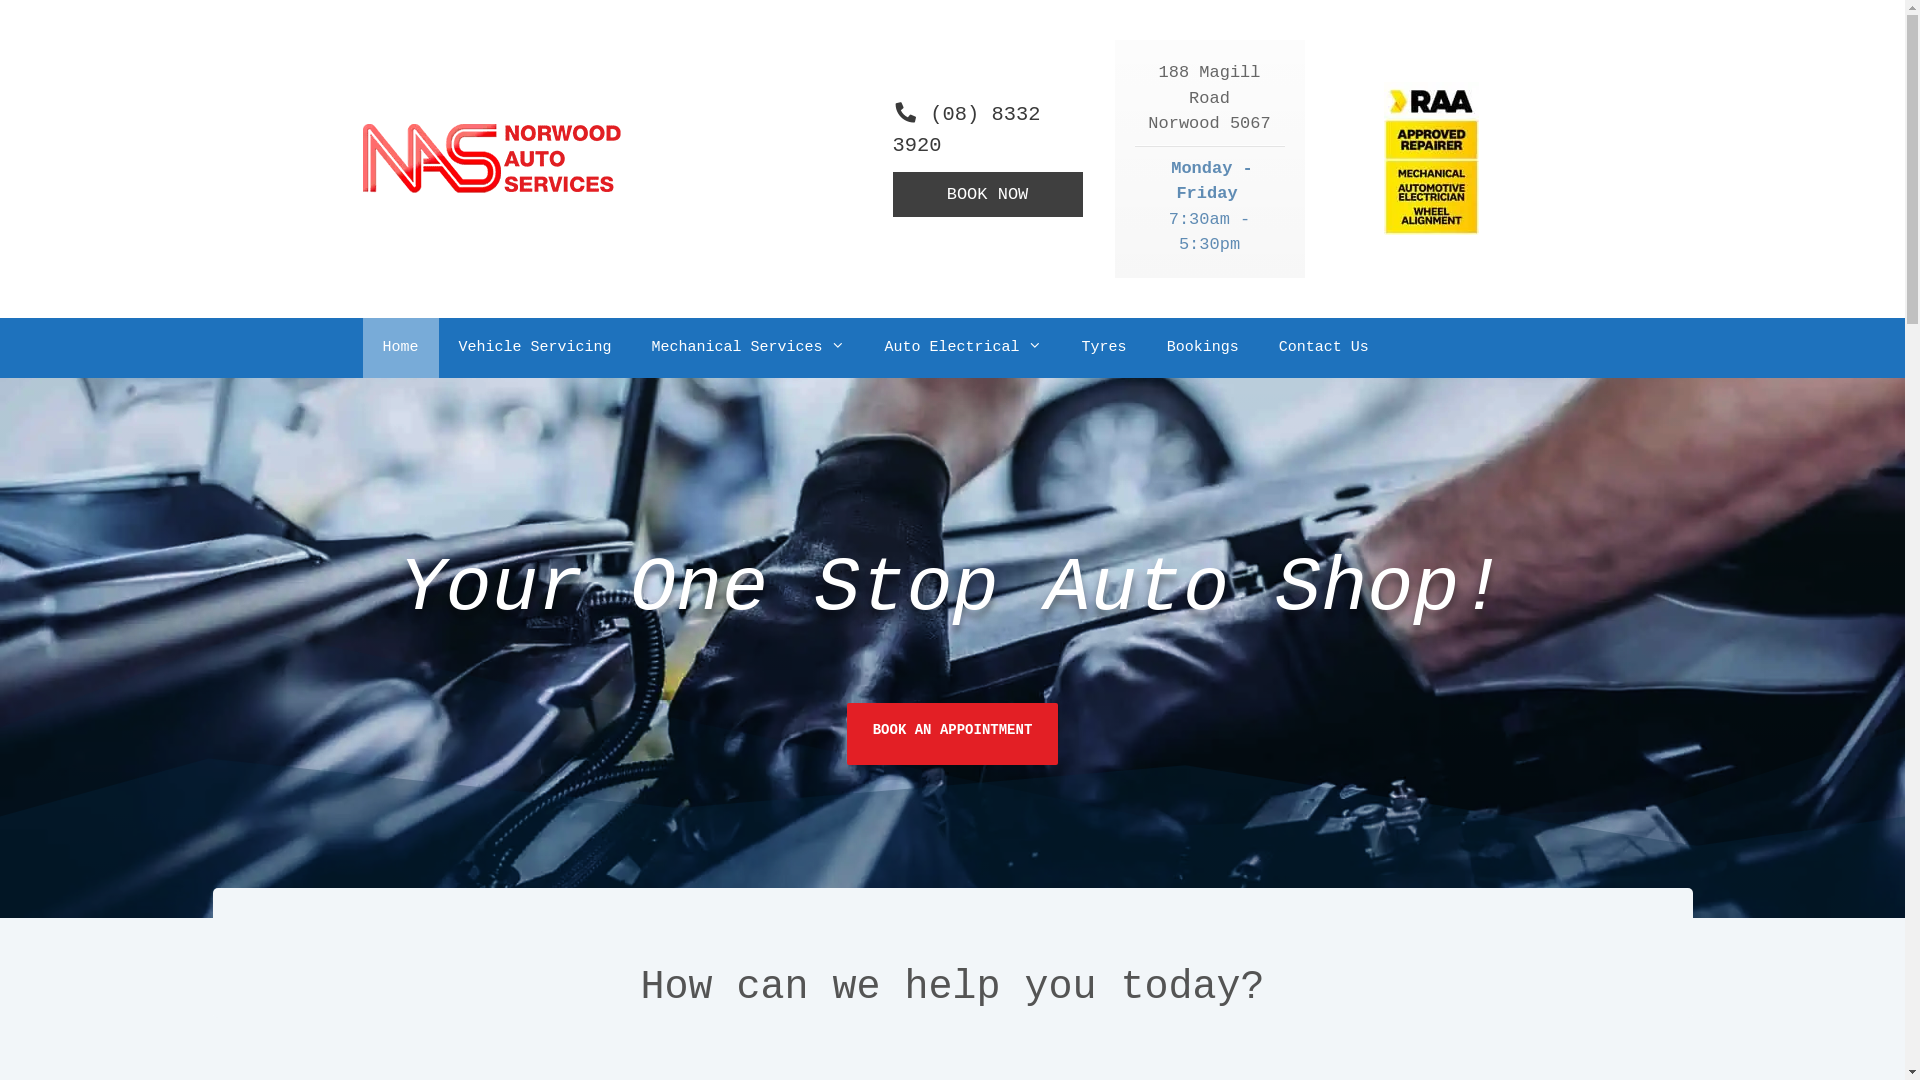 This screenshot has width=1920, height=1080. Describe the element at coordinates (1203, 348) in the screenshot. I see `Bookings` at that location.